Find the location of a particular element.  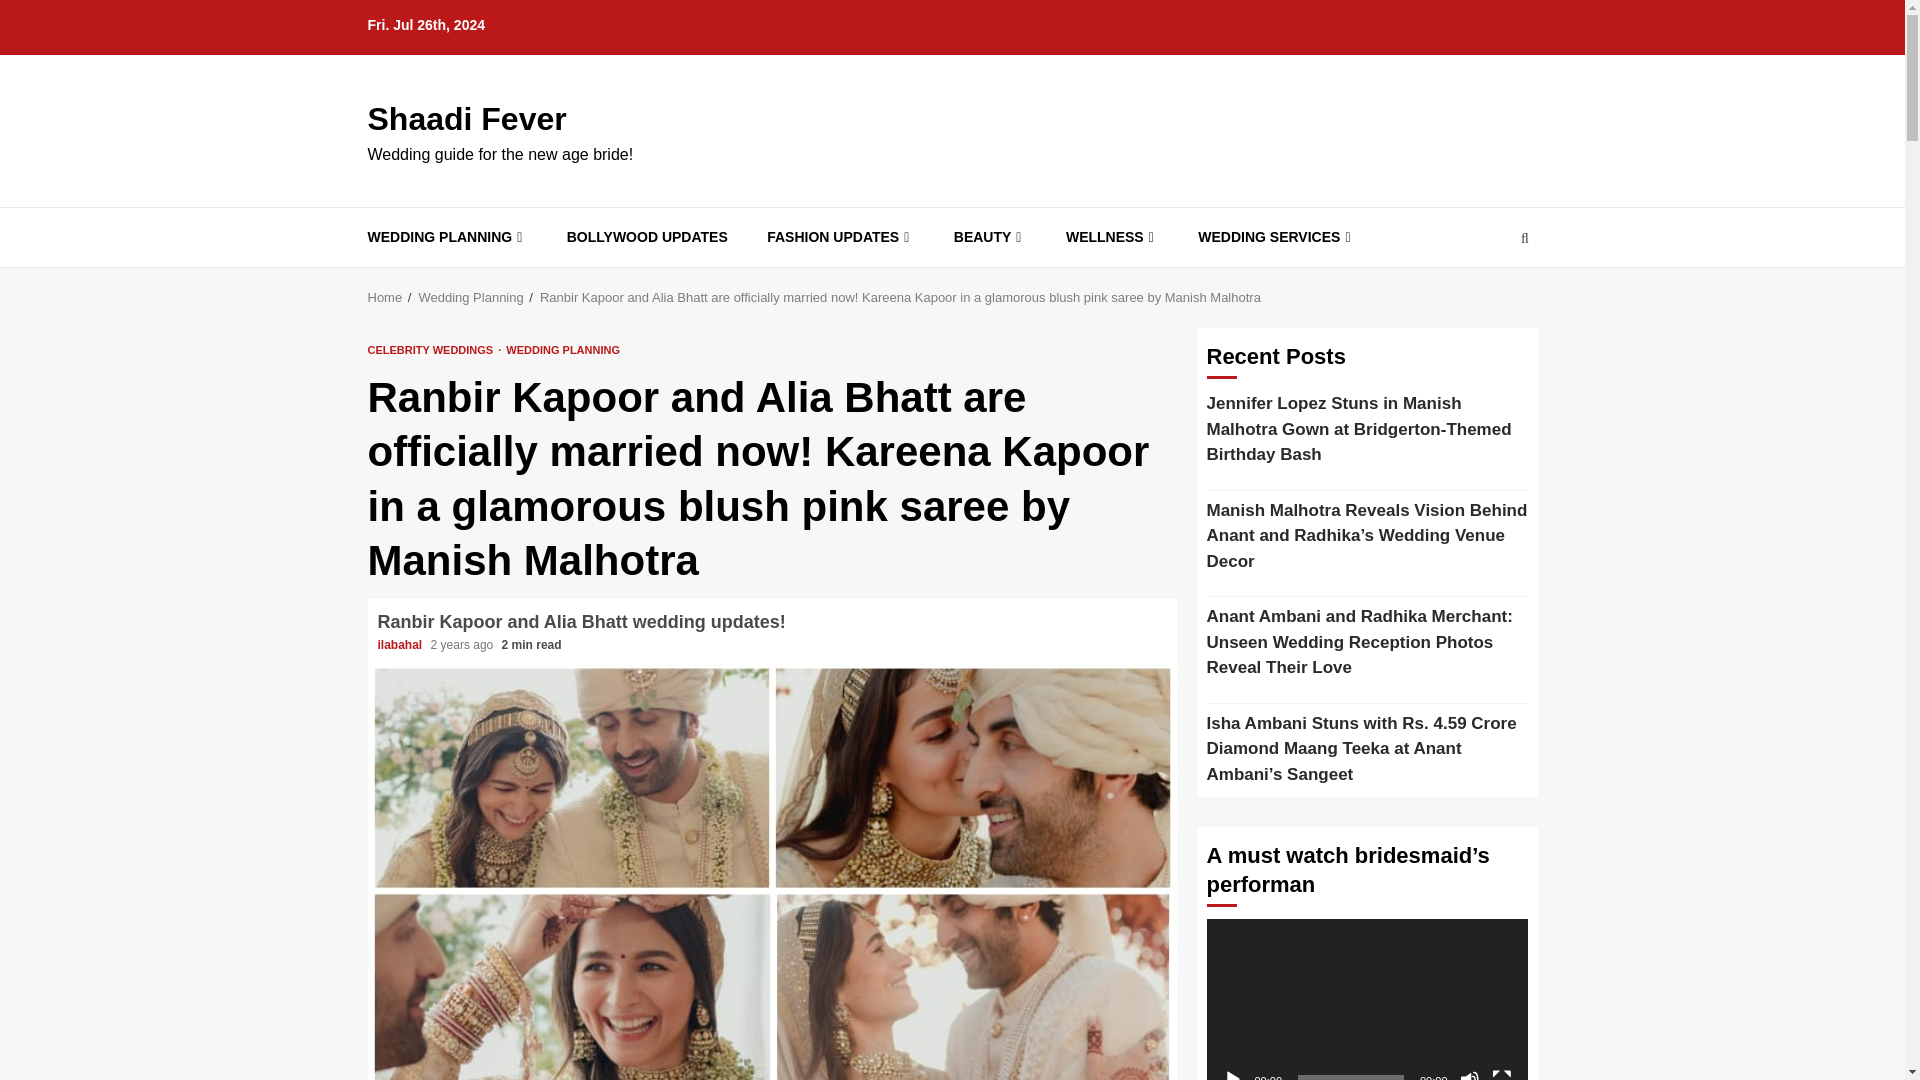

Shaadi Fever is located at coordinates (467, 119).